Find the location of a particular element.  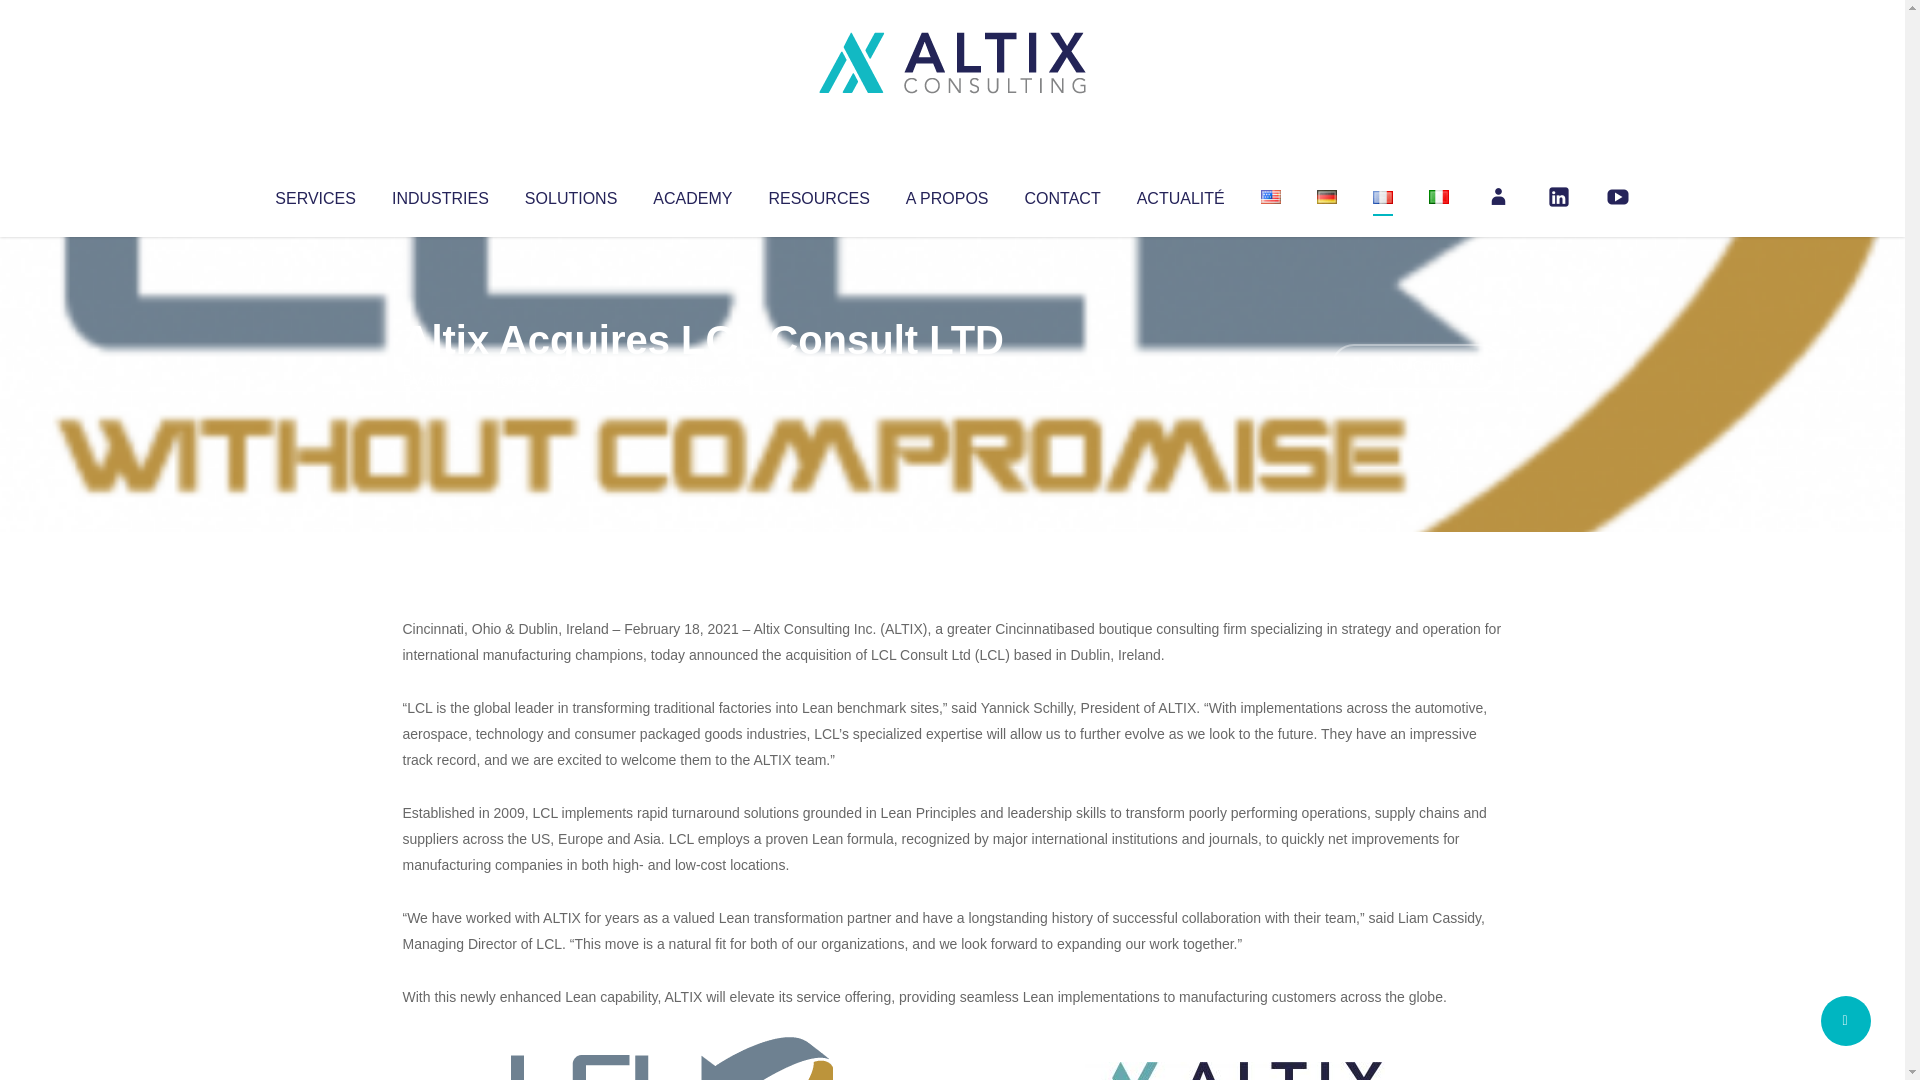

SOLUTIONS is located at coordinates (570, 194).